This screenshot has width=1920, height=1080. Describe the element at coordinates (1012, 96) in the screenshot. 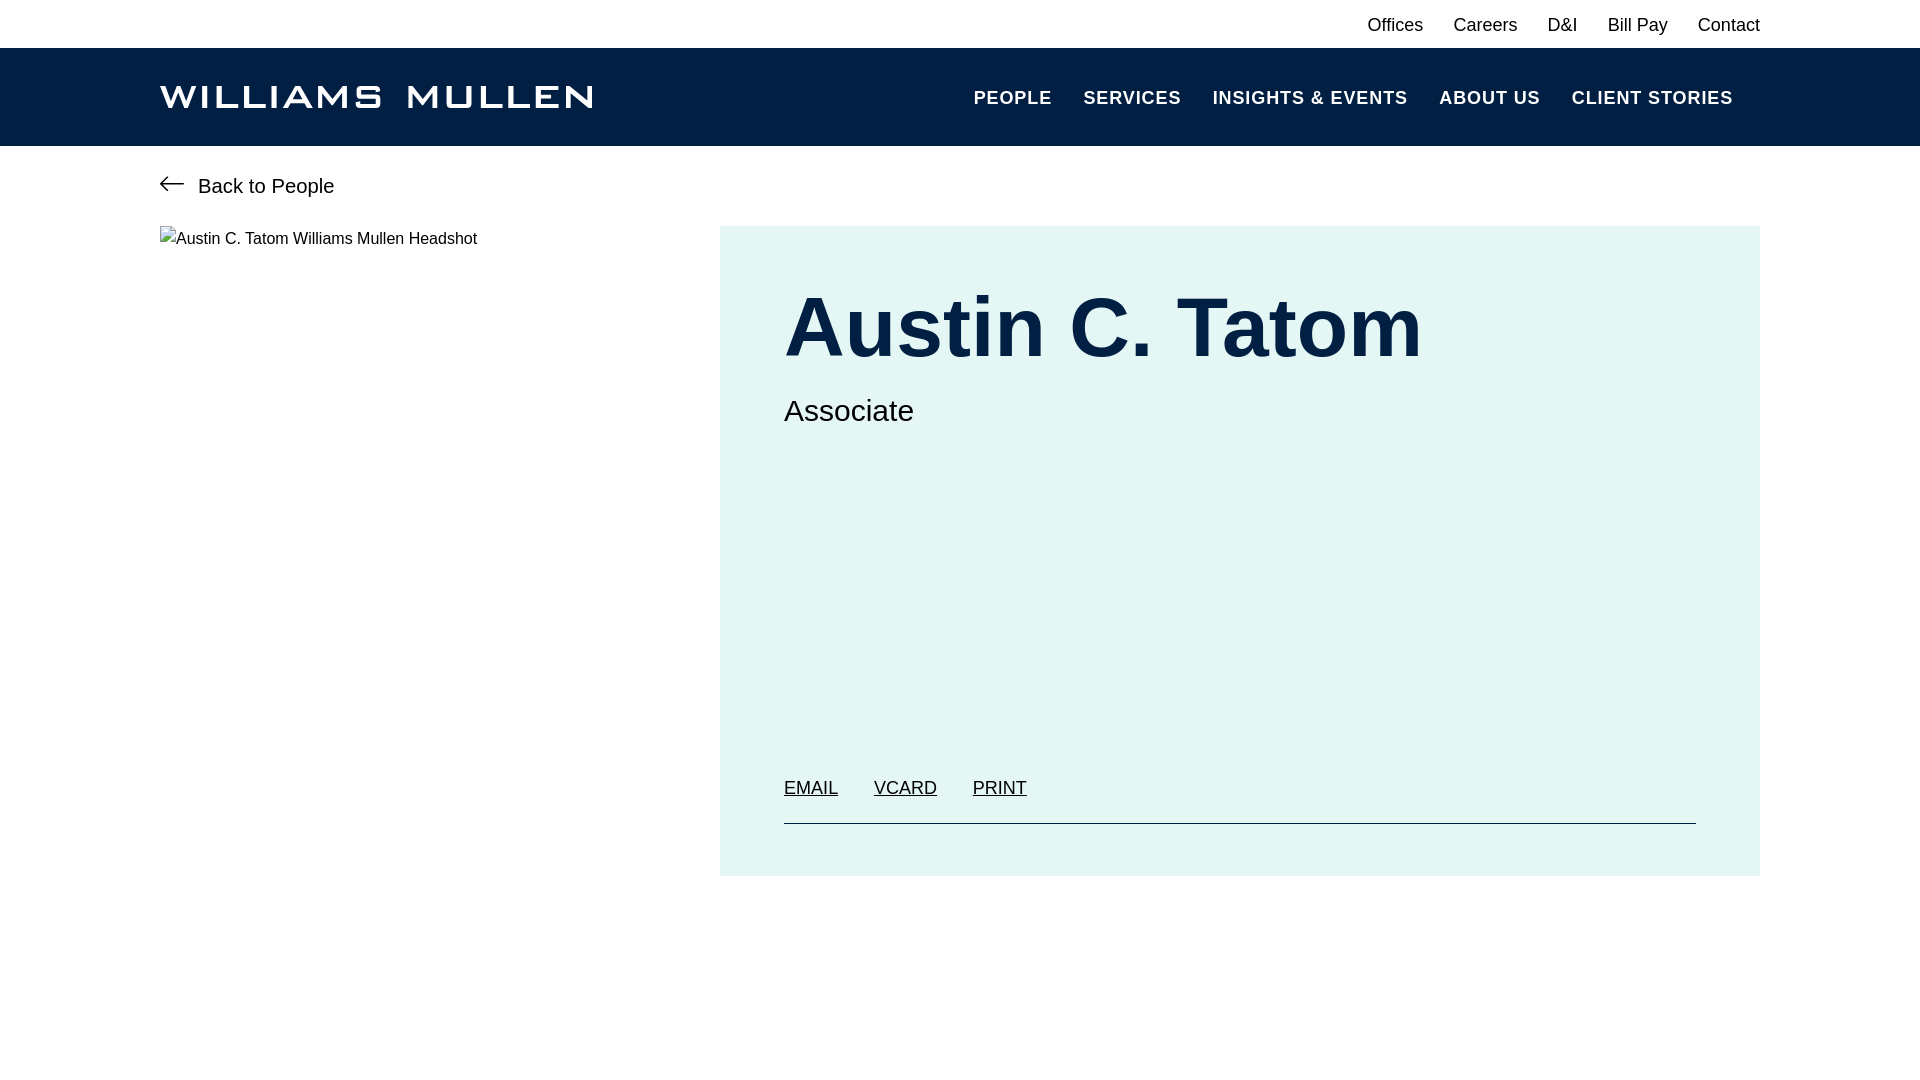

I see `PEOPLE` at that location.